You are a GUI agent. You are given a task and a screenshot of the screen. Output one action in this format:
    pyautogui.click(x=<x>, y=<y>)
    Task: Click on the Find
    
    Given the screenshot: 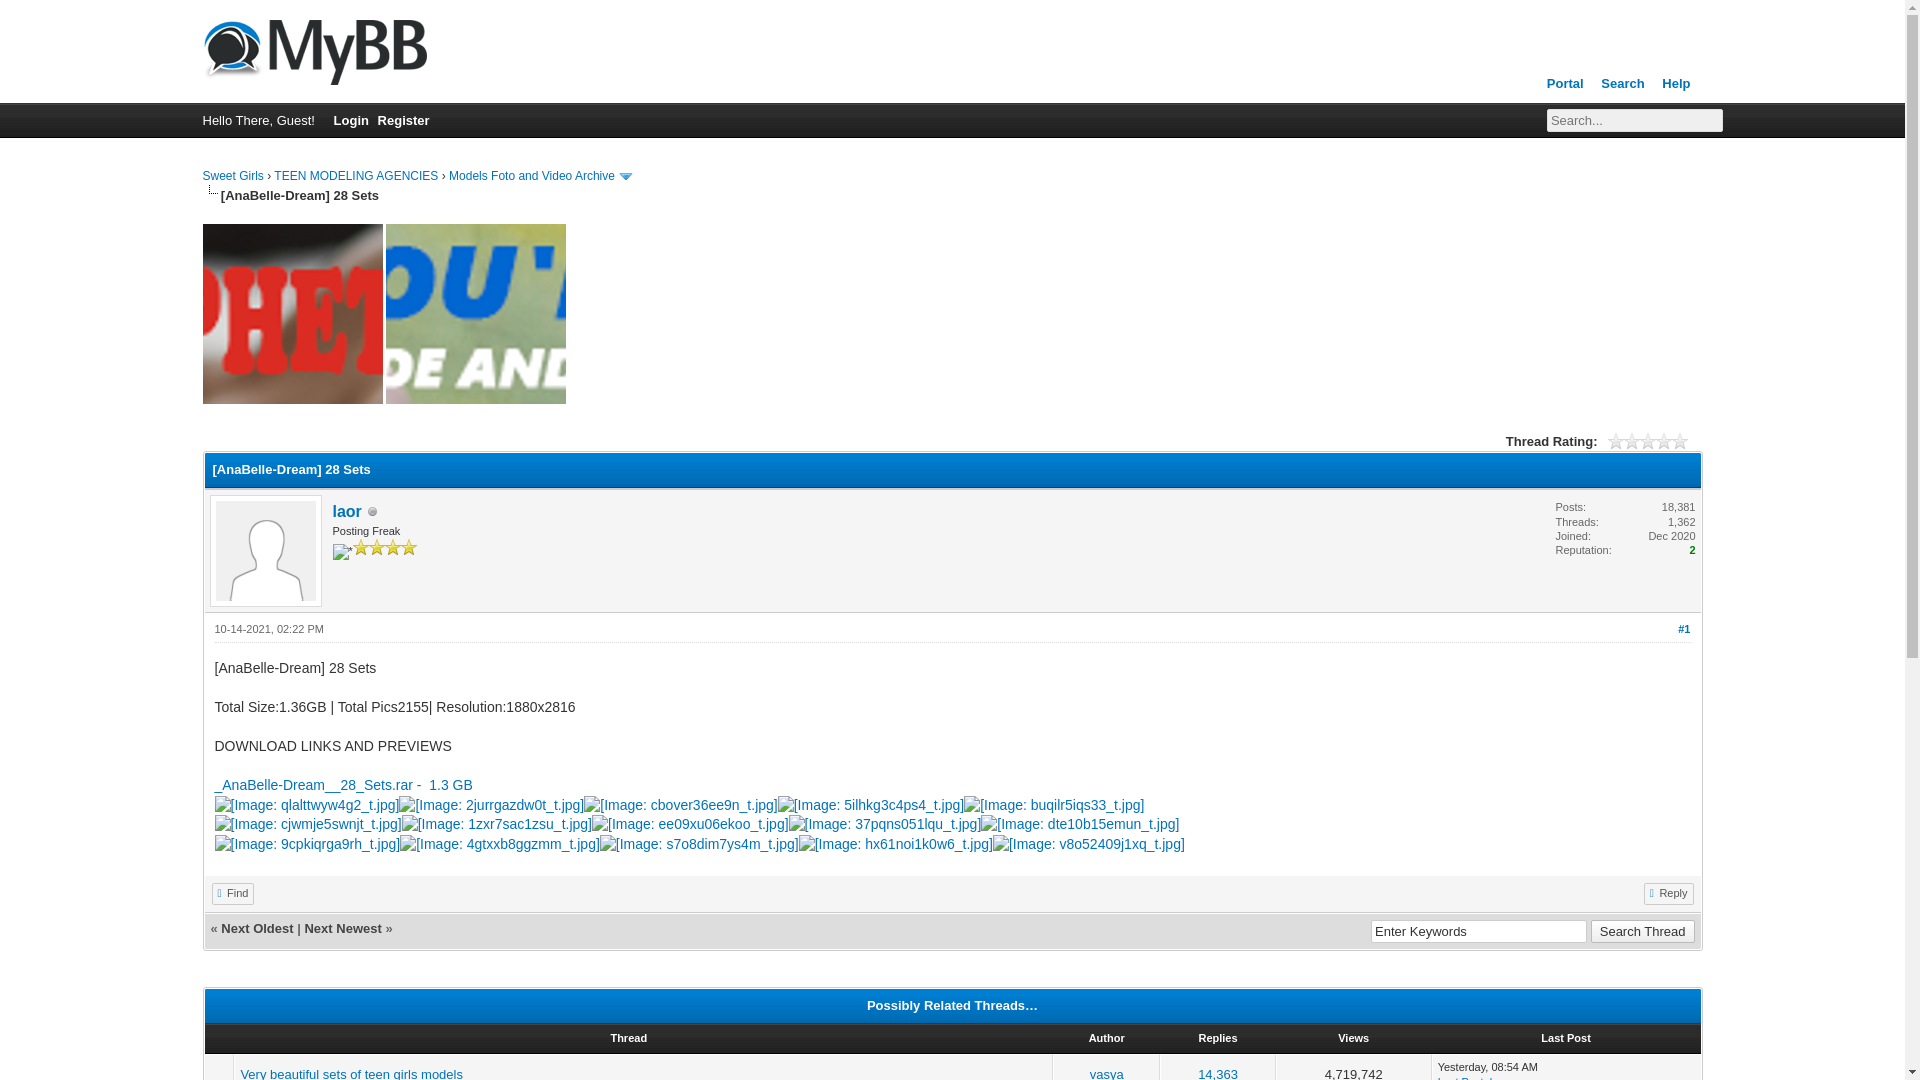 What is the action you would take?
    pyautogui.click(x=234, y=893)
    